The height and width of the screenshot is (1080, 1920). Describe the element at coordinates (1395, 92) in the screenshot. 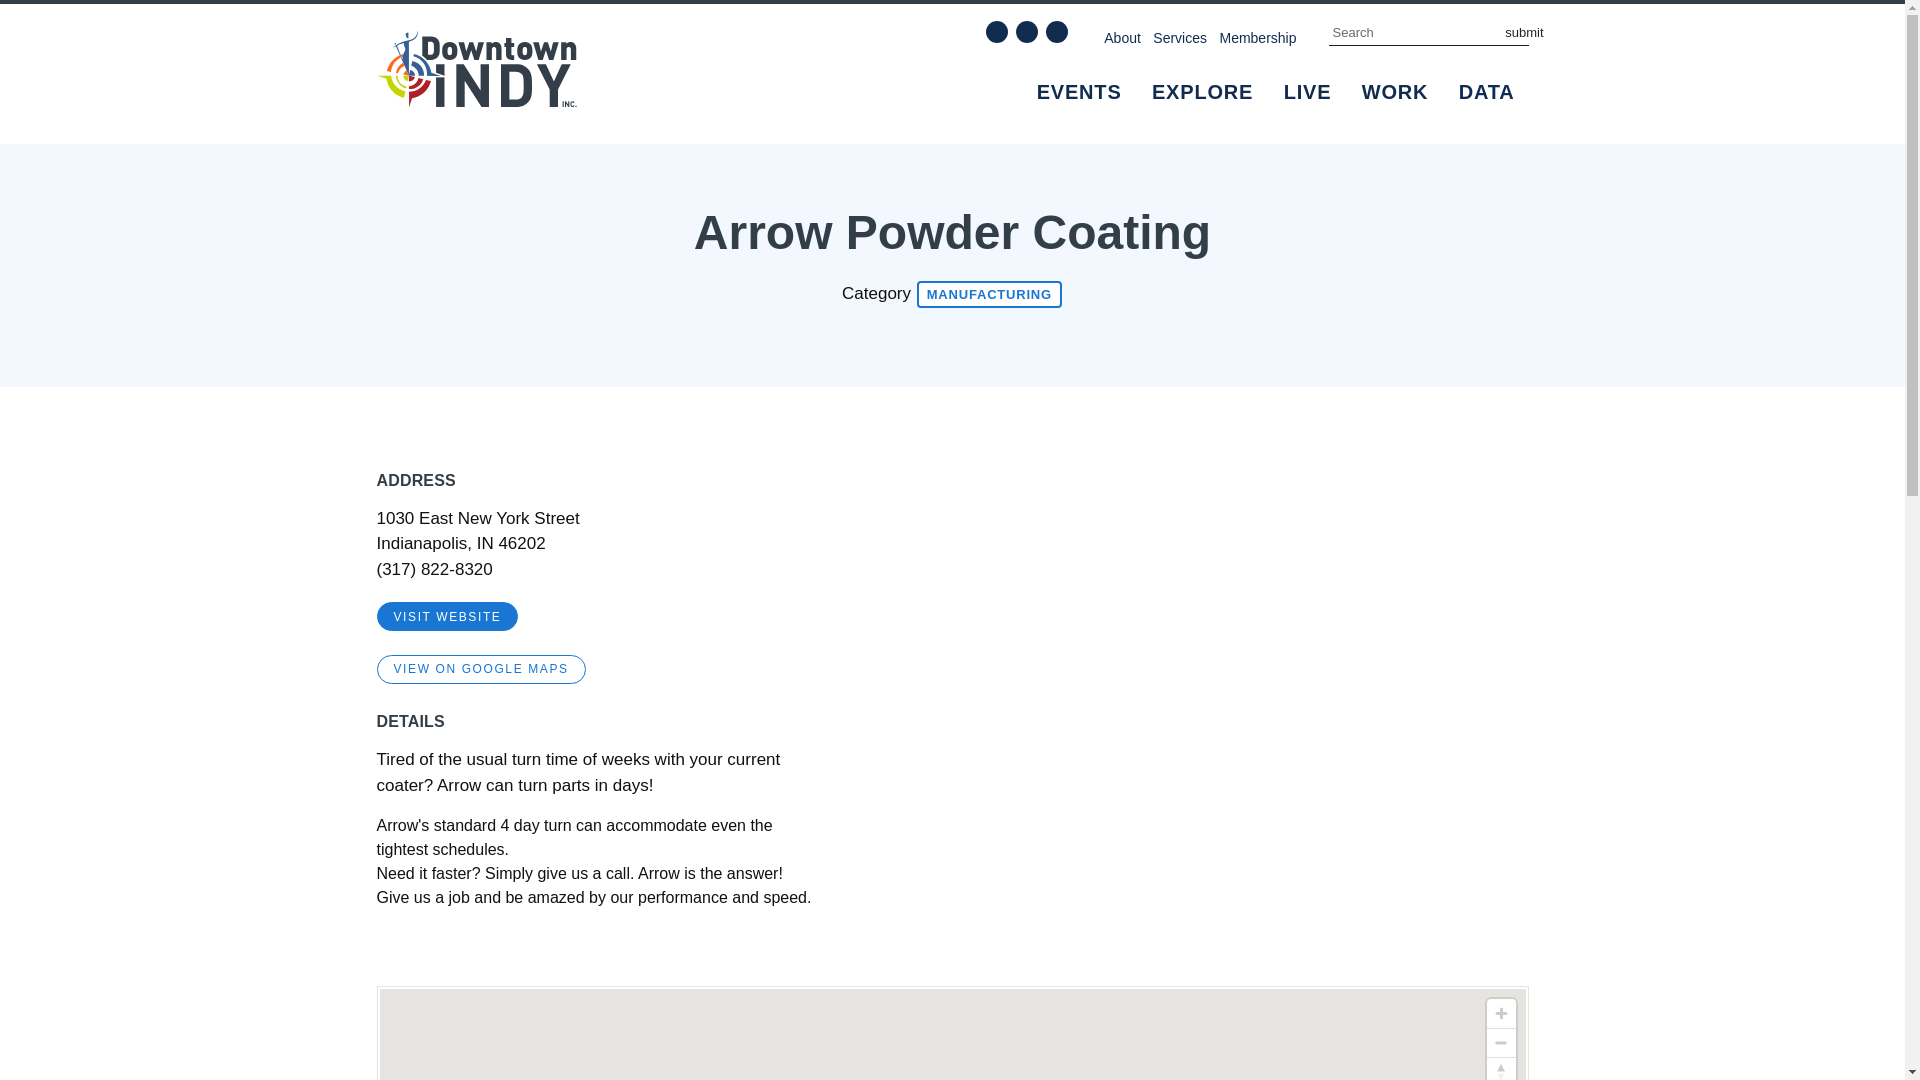

I see `WORK` at that location.